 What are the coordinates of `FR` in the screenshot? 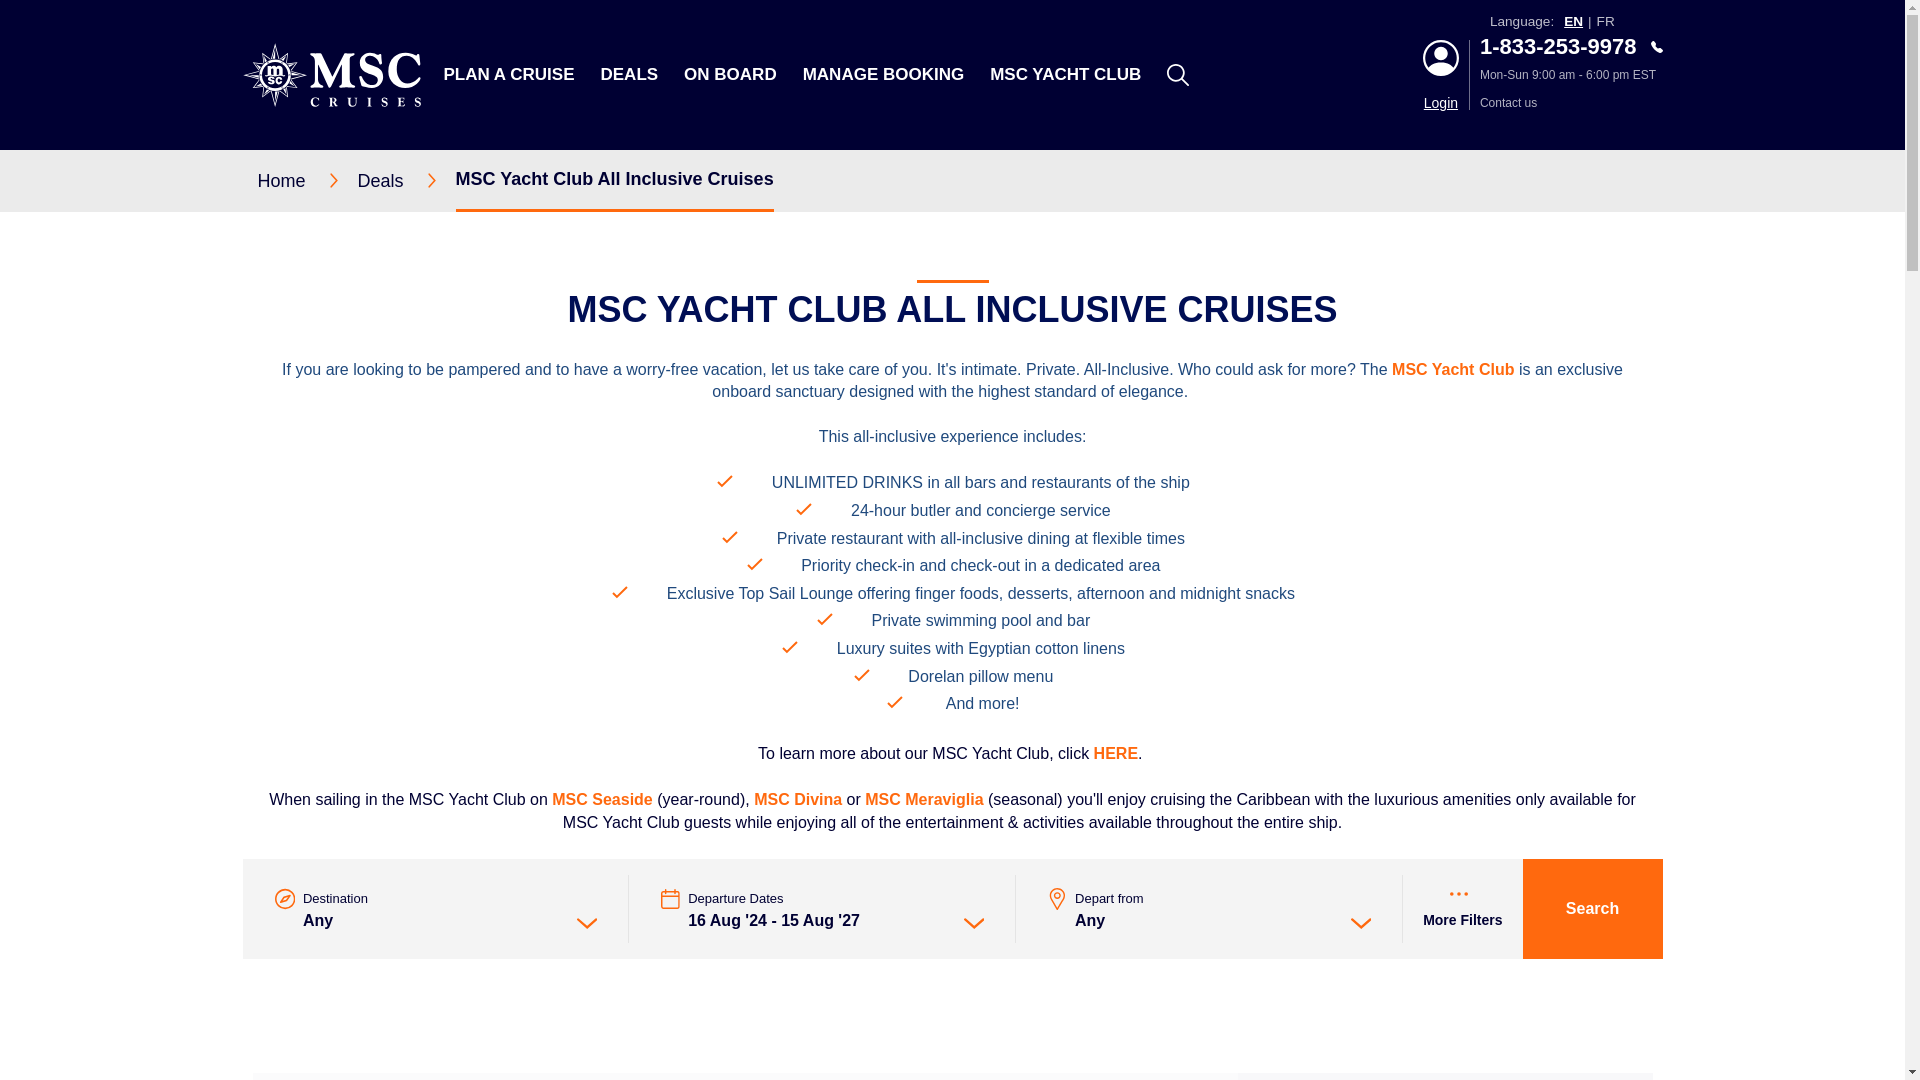 It's located at (1606, 22).